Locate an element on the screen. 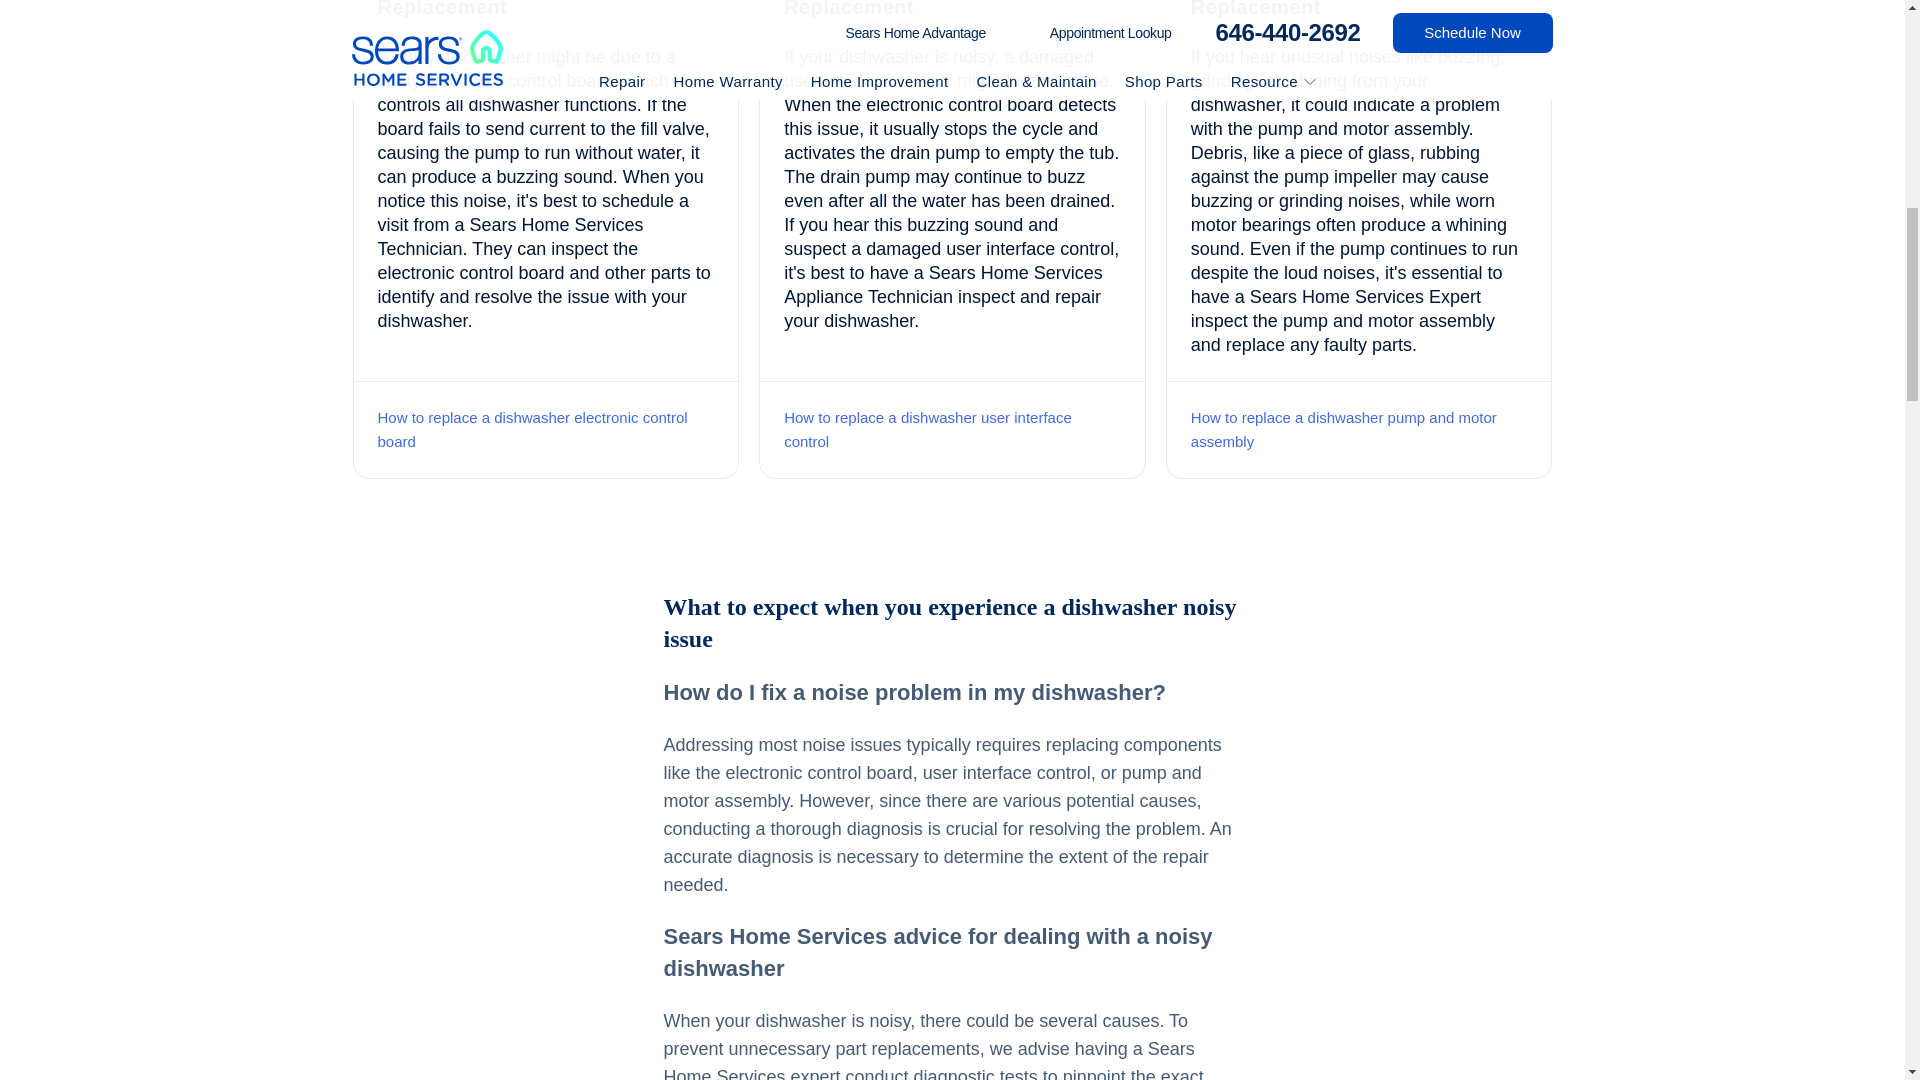  How to replace a dishwasher pump and motor assembly is located at coordinates (1344, 430).